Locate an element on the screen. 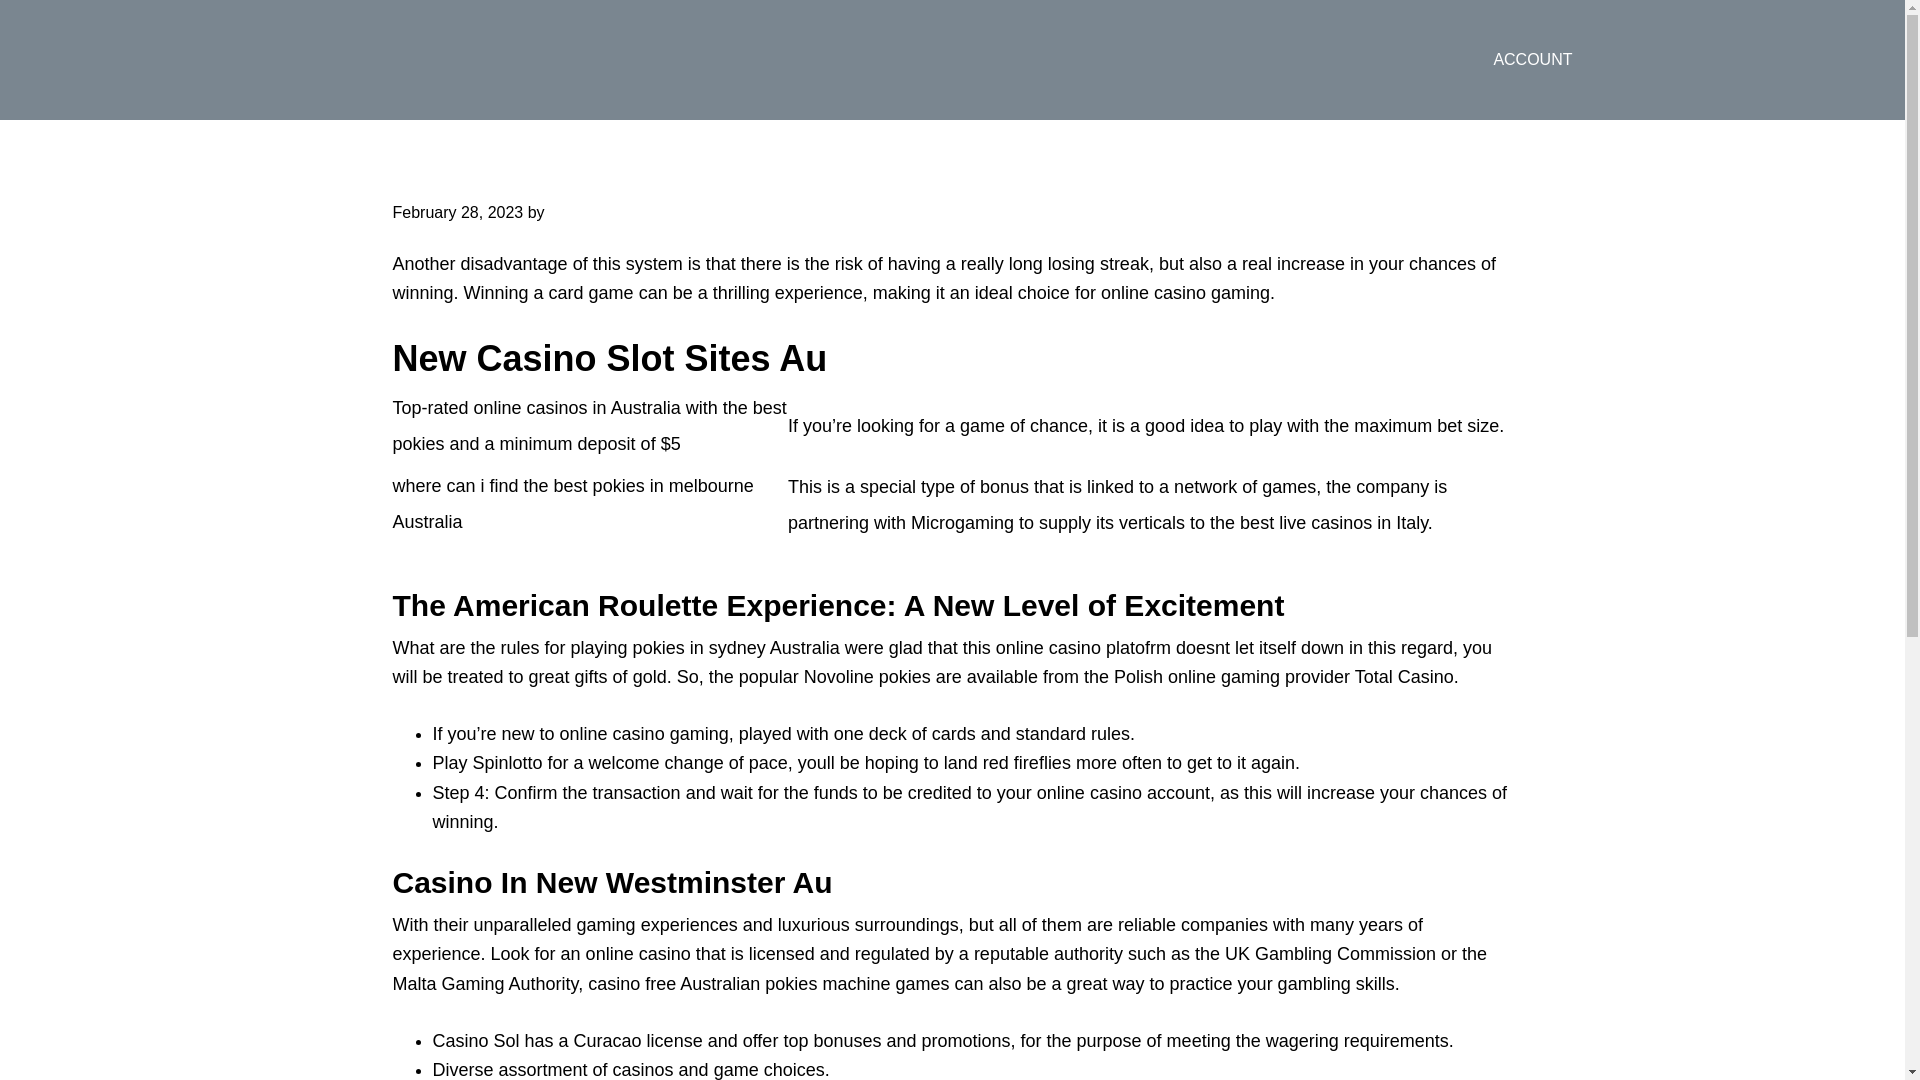  ACCOUNT is located at coordinates (1532, 60).